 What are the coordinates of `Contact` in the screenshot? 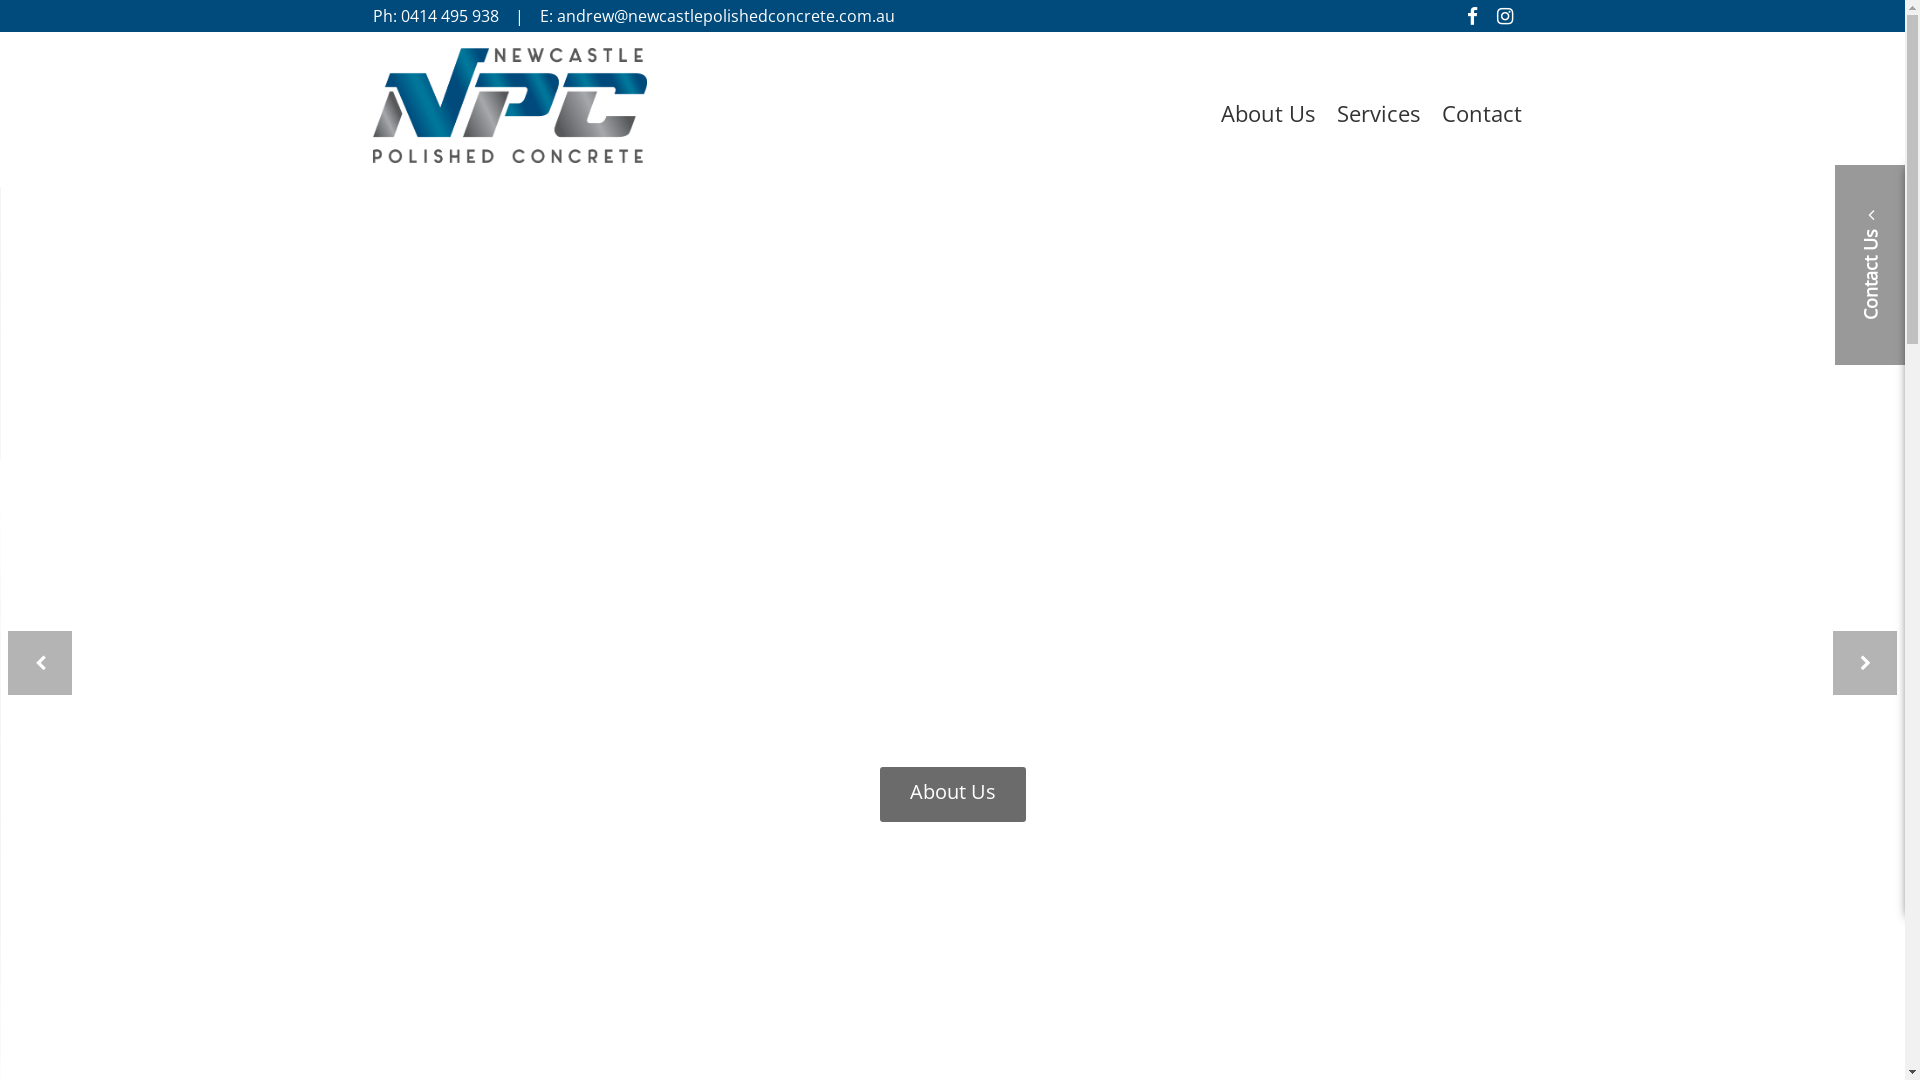 It's located at (1481, 113).